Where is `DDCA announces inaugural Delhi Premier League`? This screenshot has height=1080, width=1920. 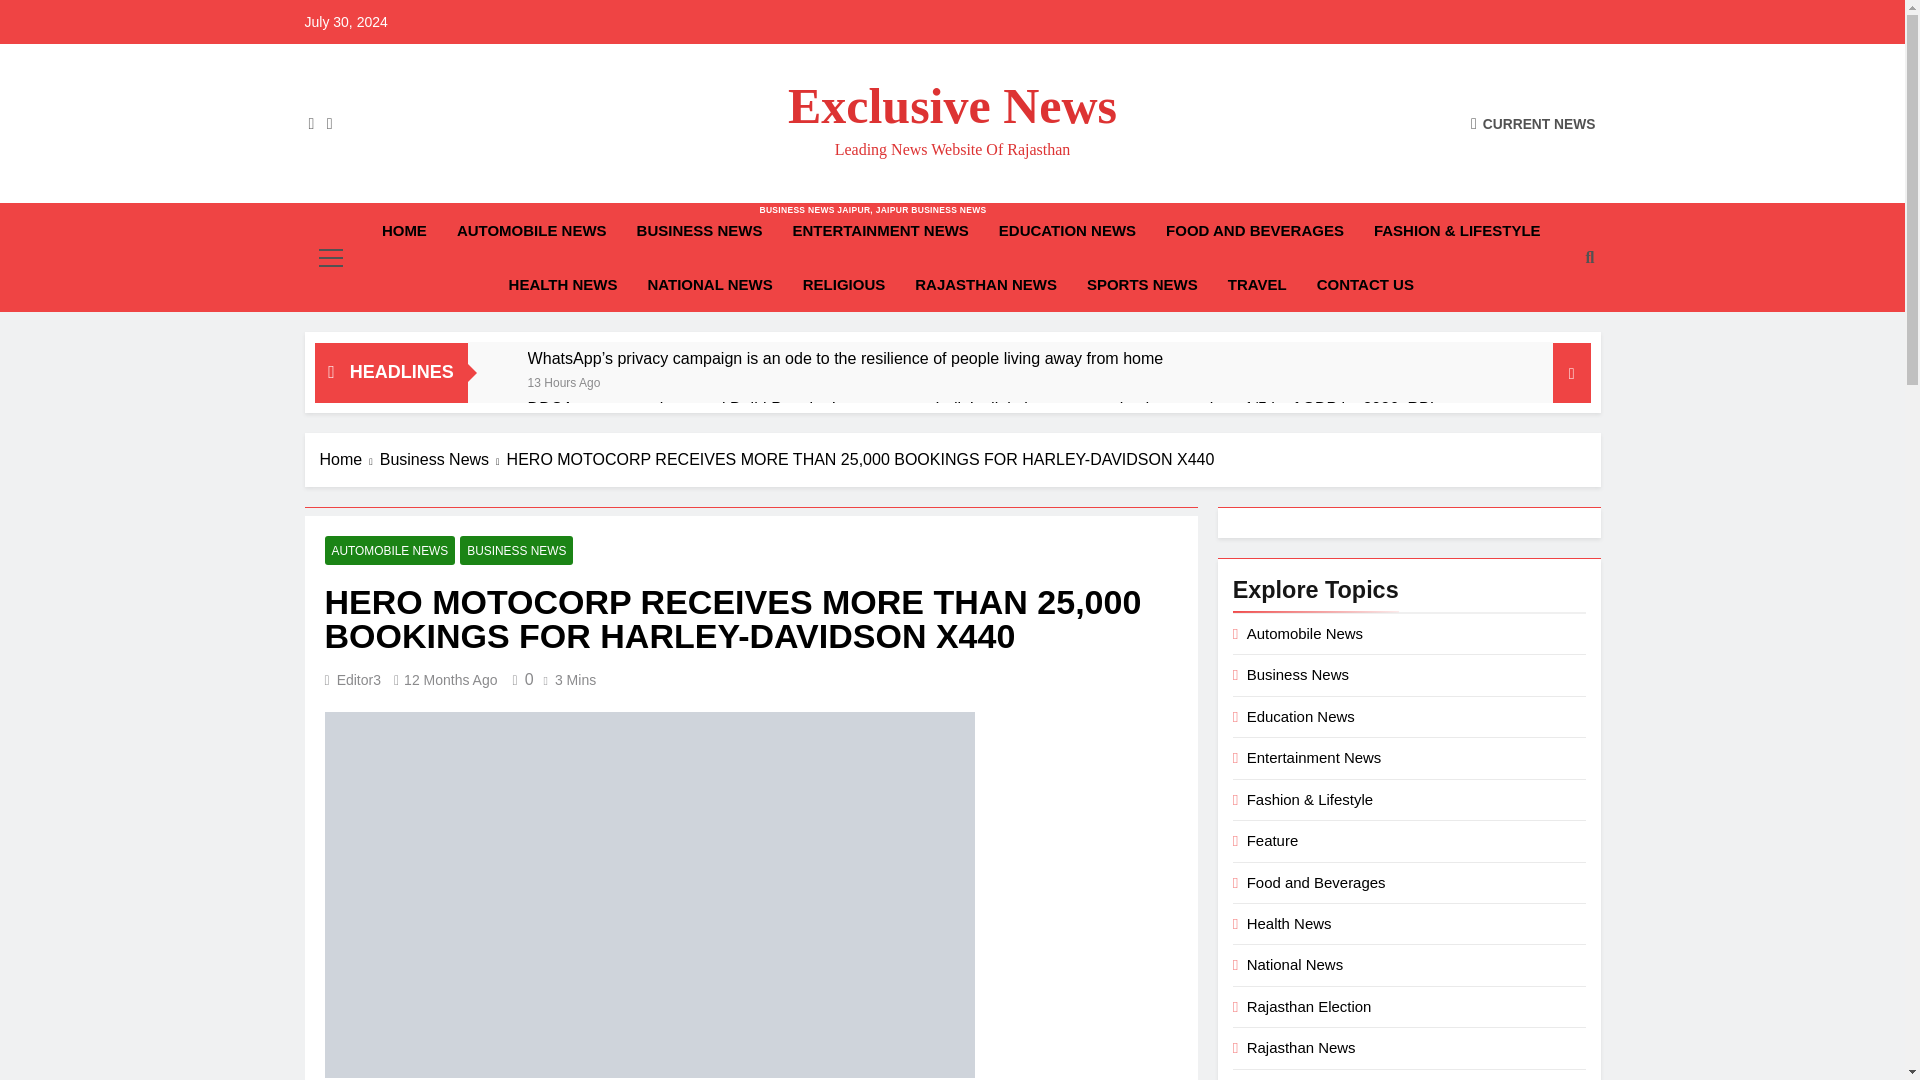 DDCA announces inaugural Delhi Premier League is located at coordinates (1066, 231).